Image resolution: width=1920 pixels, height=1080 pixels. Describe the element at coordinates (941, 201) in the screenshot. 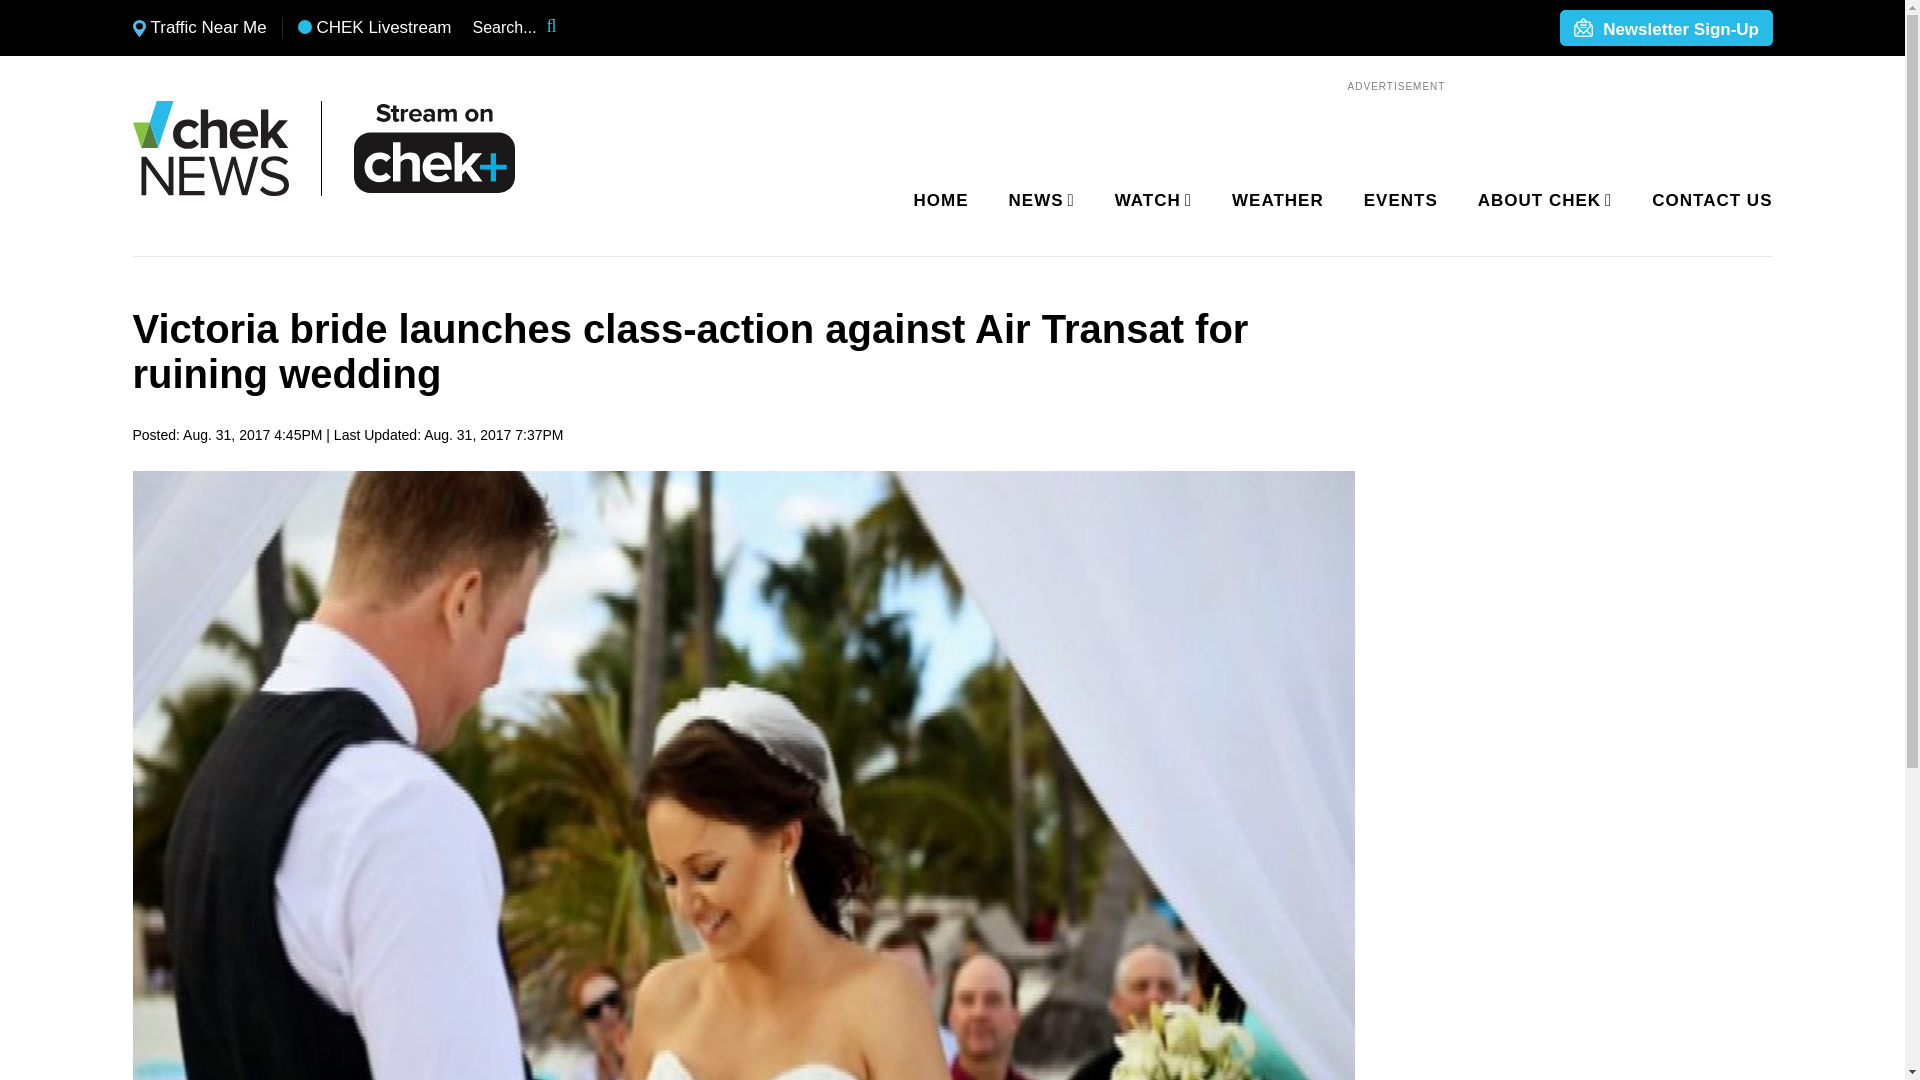

I see `HOME` at that location.